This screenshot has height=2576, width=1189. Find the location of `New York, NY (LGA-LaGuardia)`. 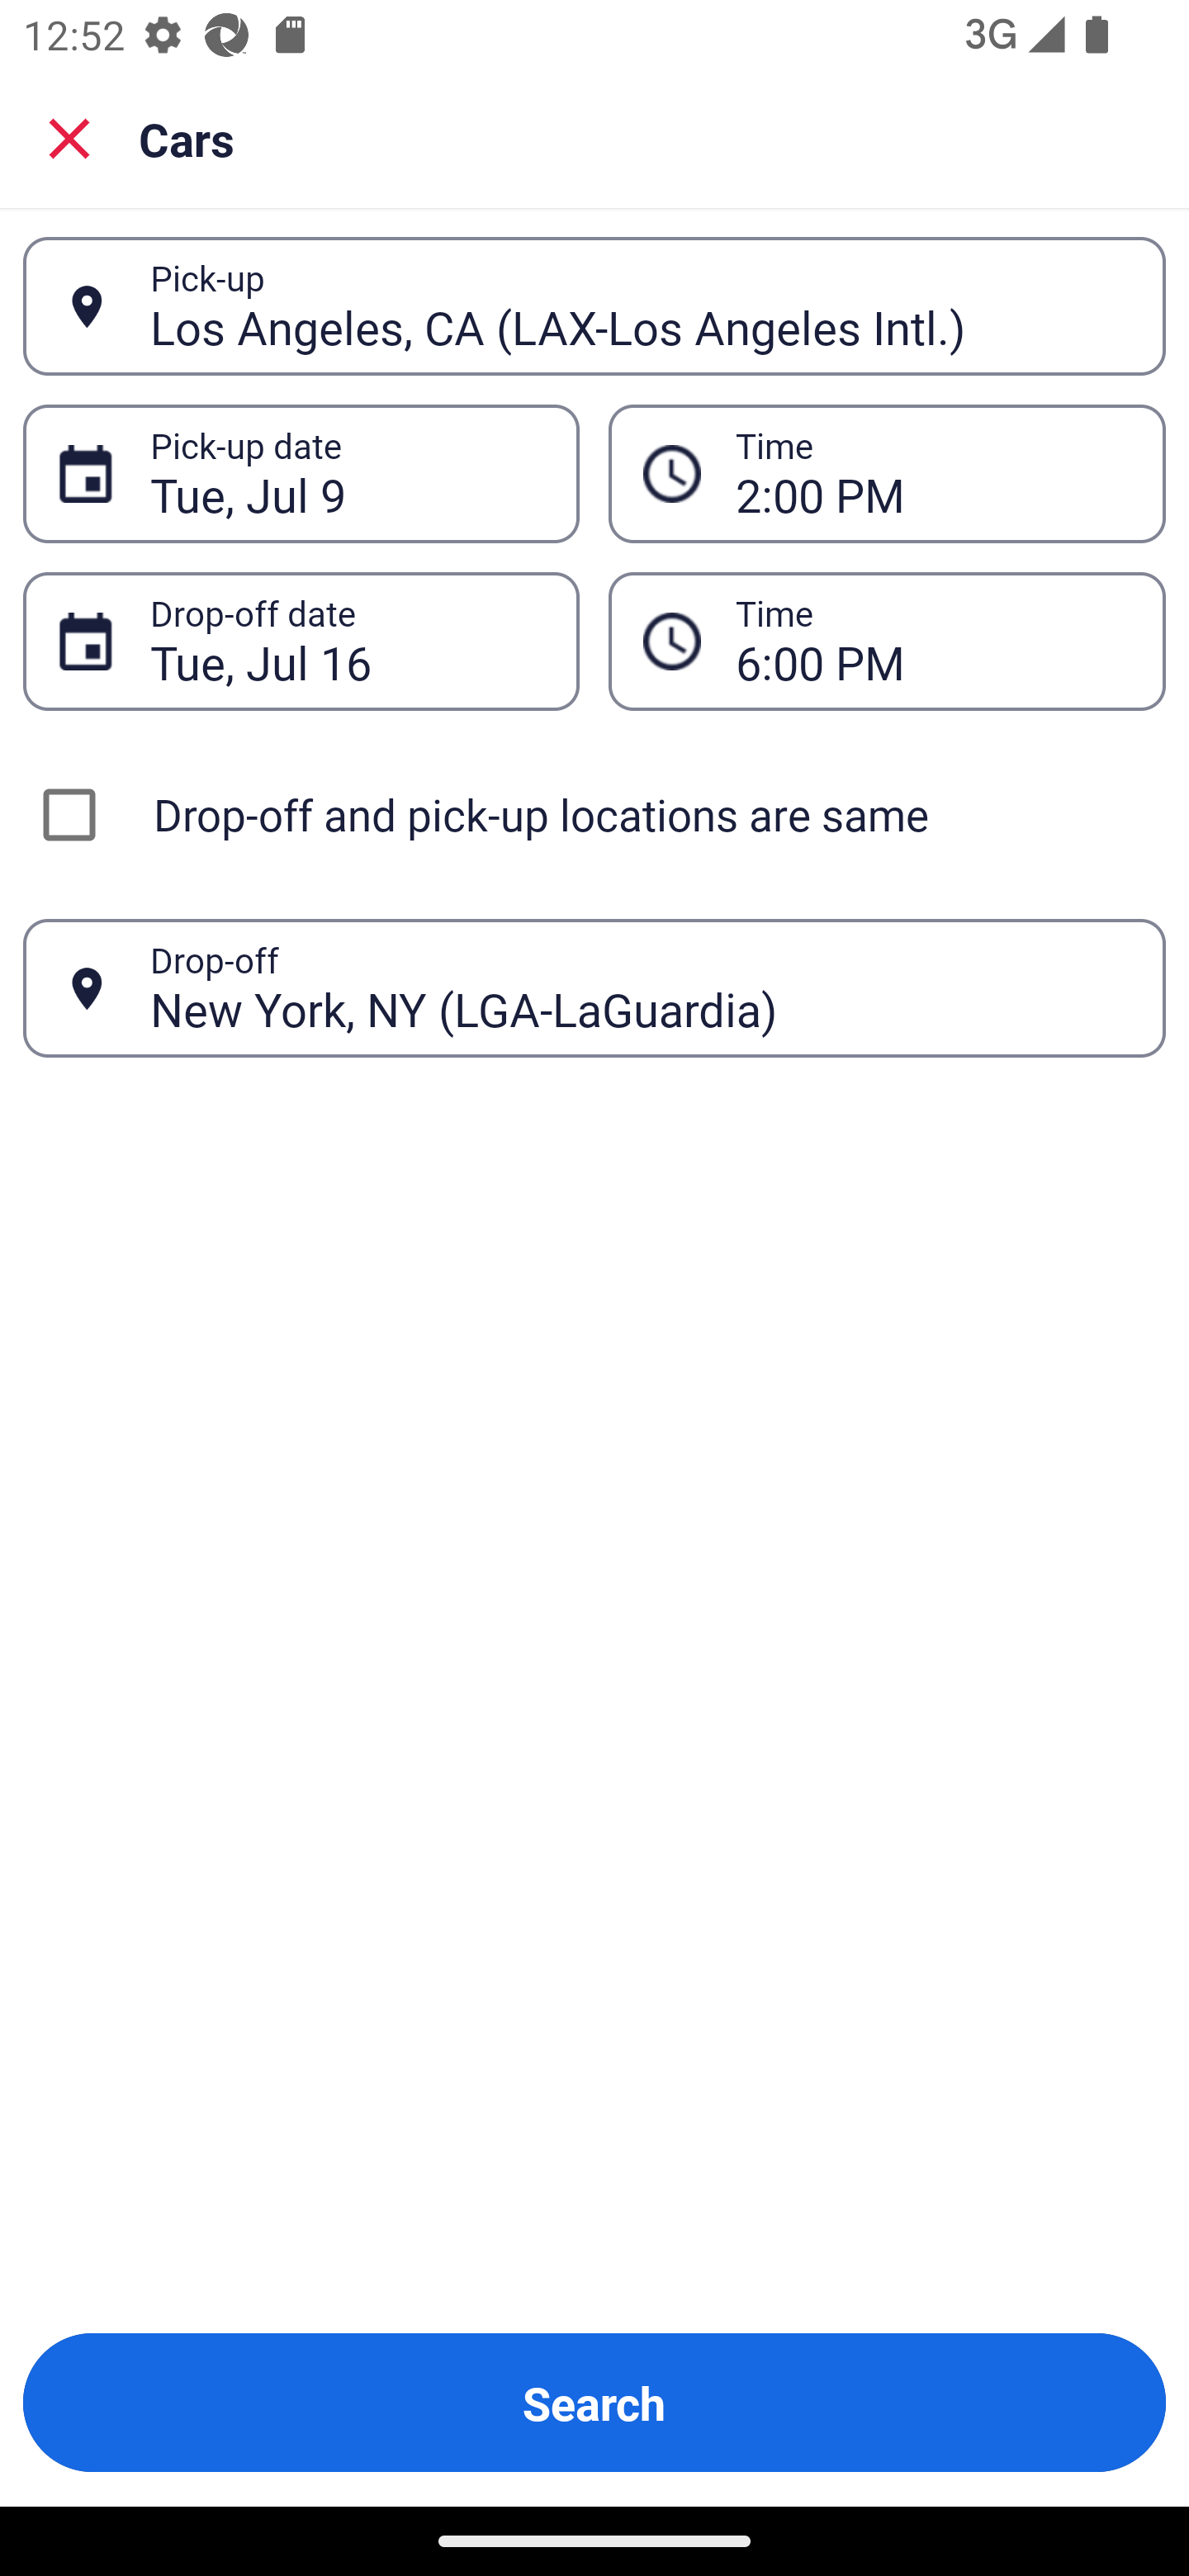

New York, NY (LGA-LaGuardia) is located at coordinates (640, 987).